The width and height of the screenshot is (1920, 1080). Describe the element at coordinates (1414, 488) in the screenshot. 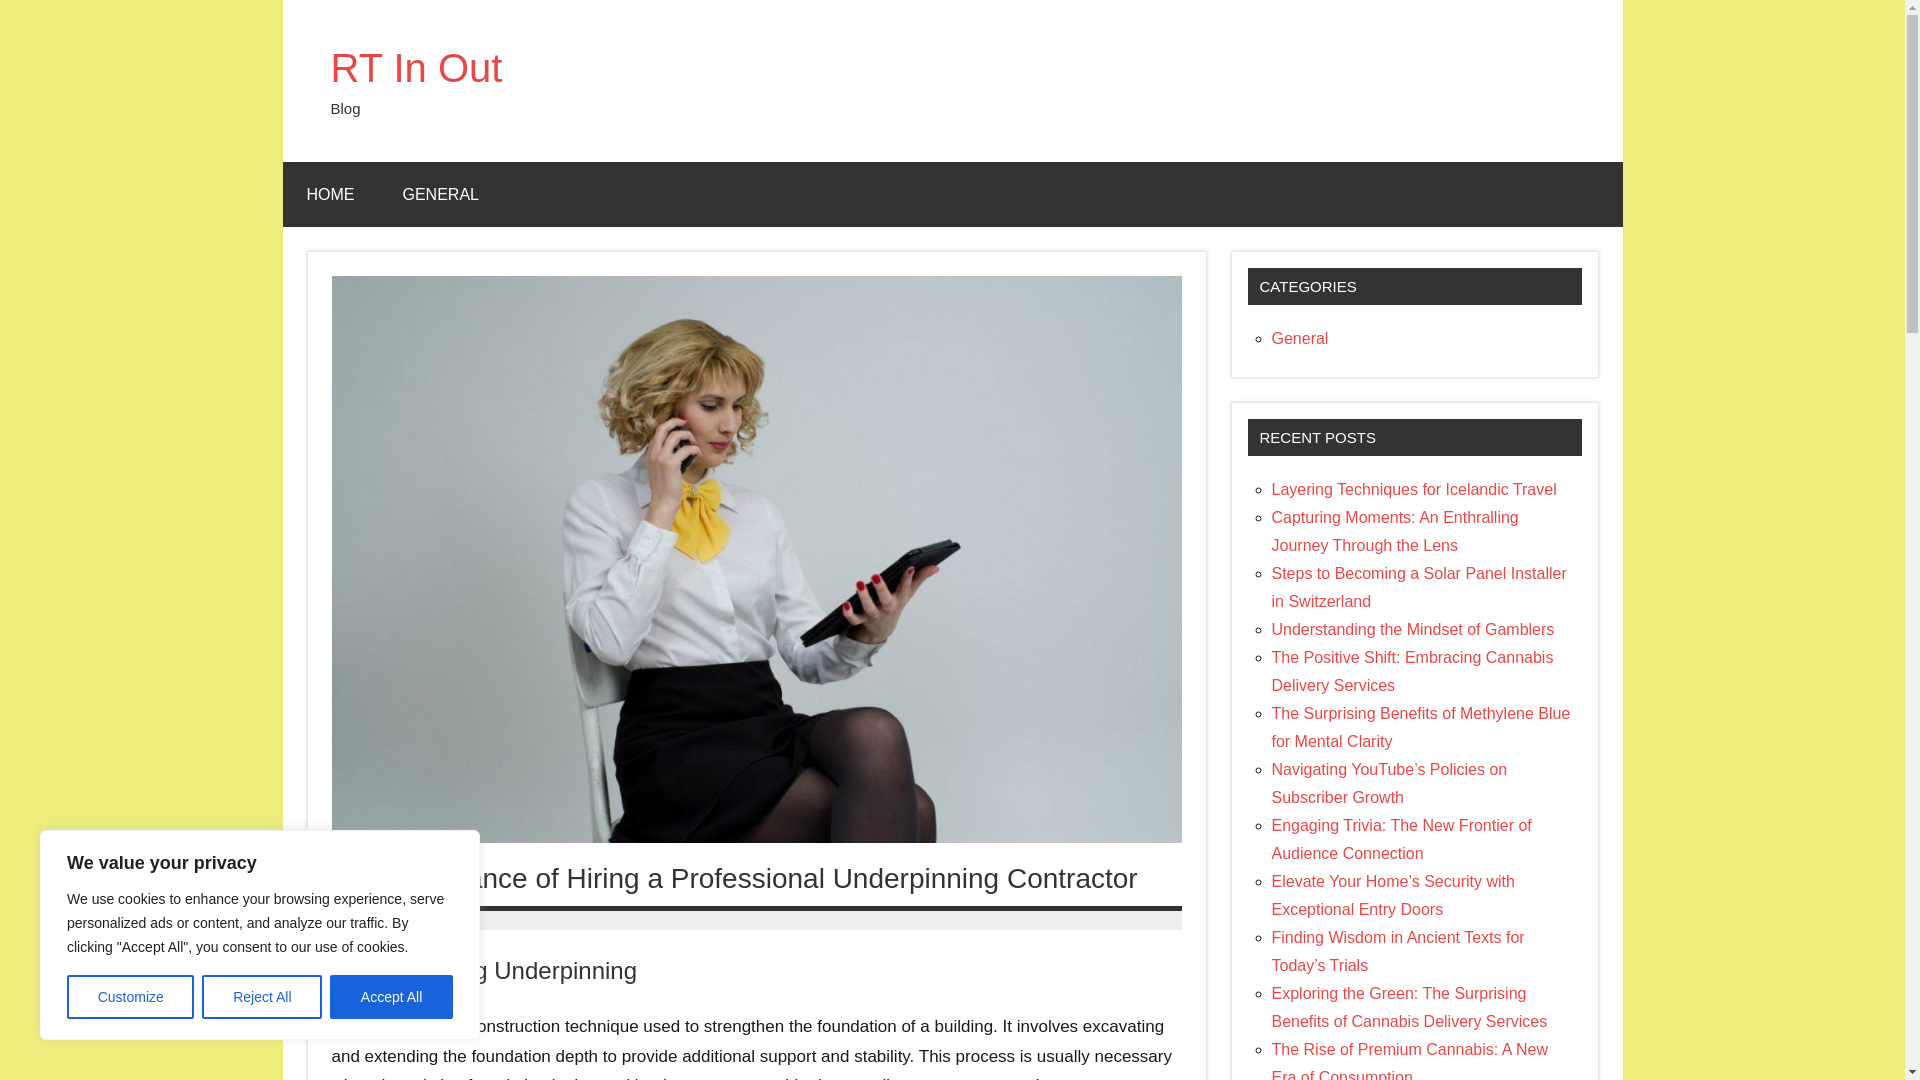

I see `Layering Techniques for Icelandic Travel` at that location.